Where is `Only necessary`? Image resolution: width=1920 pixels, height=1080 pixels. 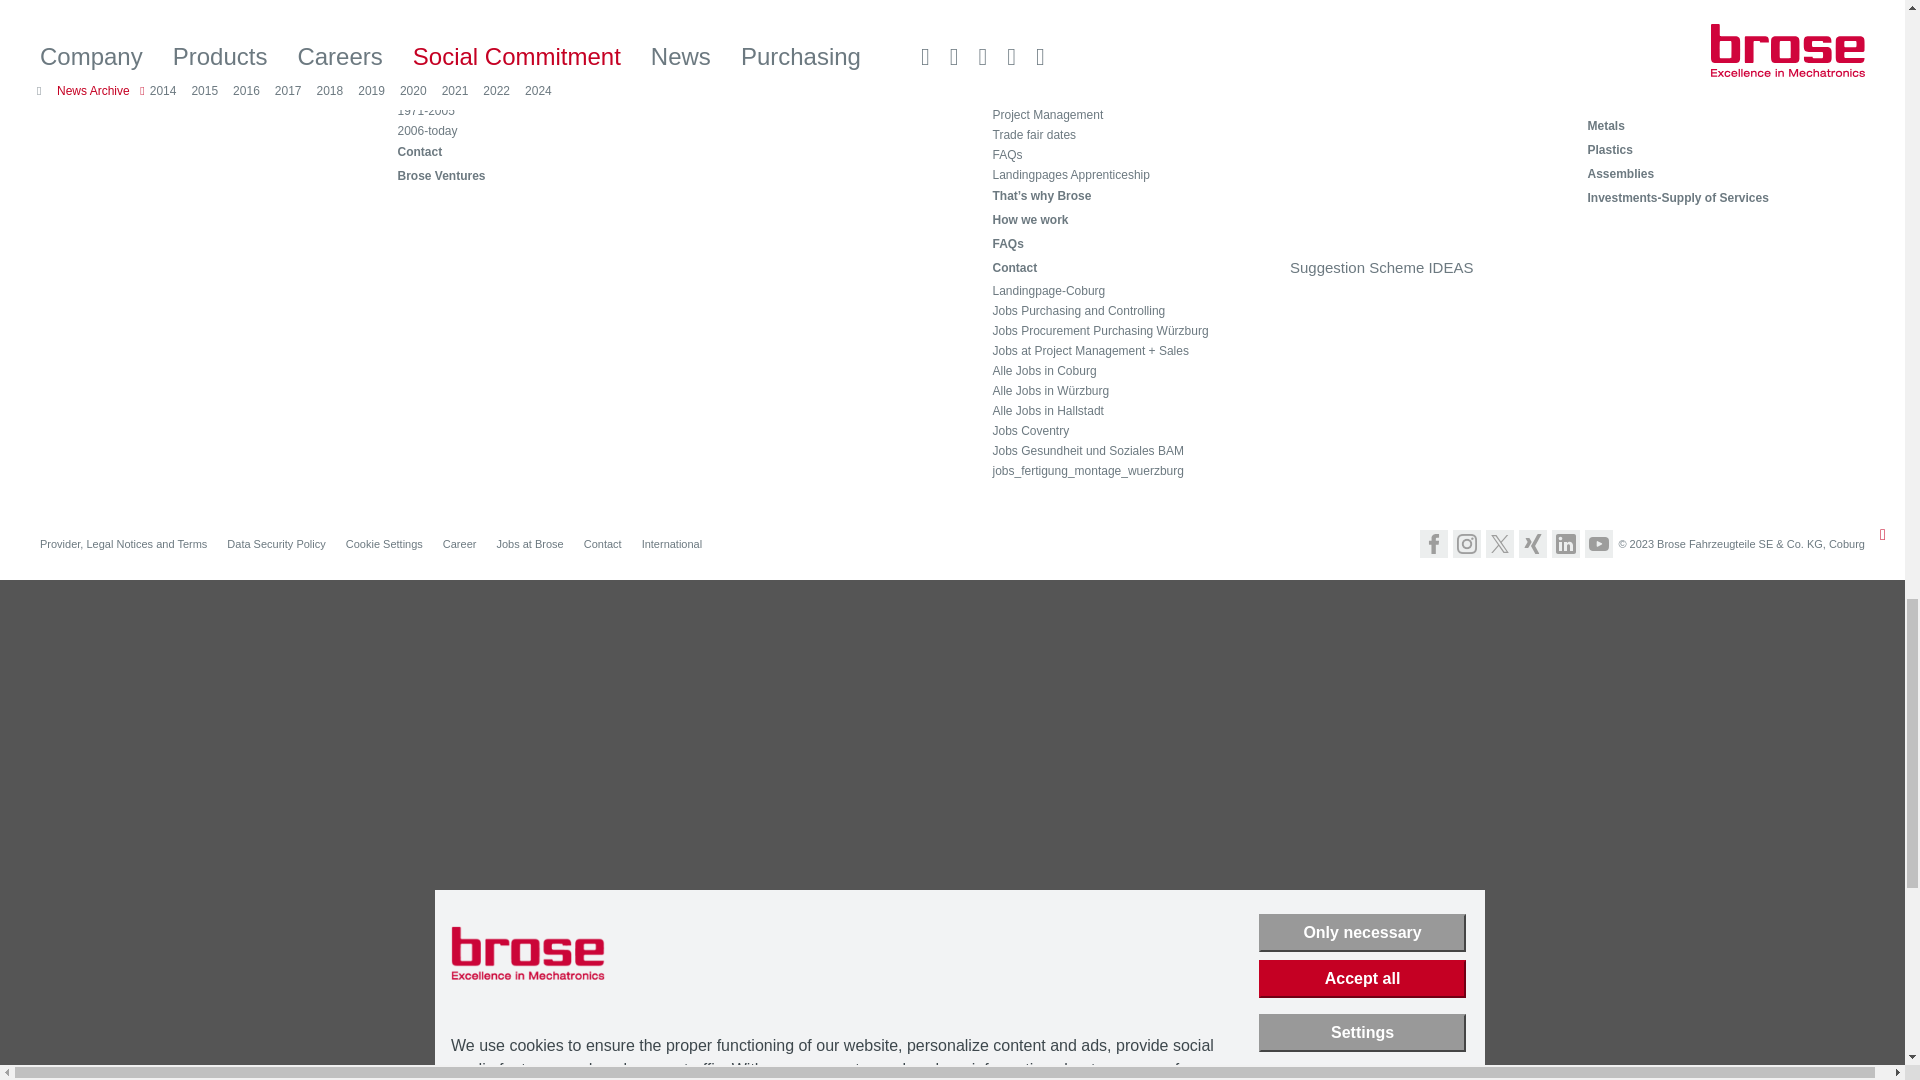 Only necessary is located at coordinates (1362, 932).